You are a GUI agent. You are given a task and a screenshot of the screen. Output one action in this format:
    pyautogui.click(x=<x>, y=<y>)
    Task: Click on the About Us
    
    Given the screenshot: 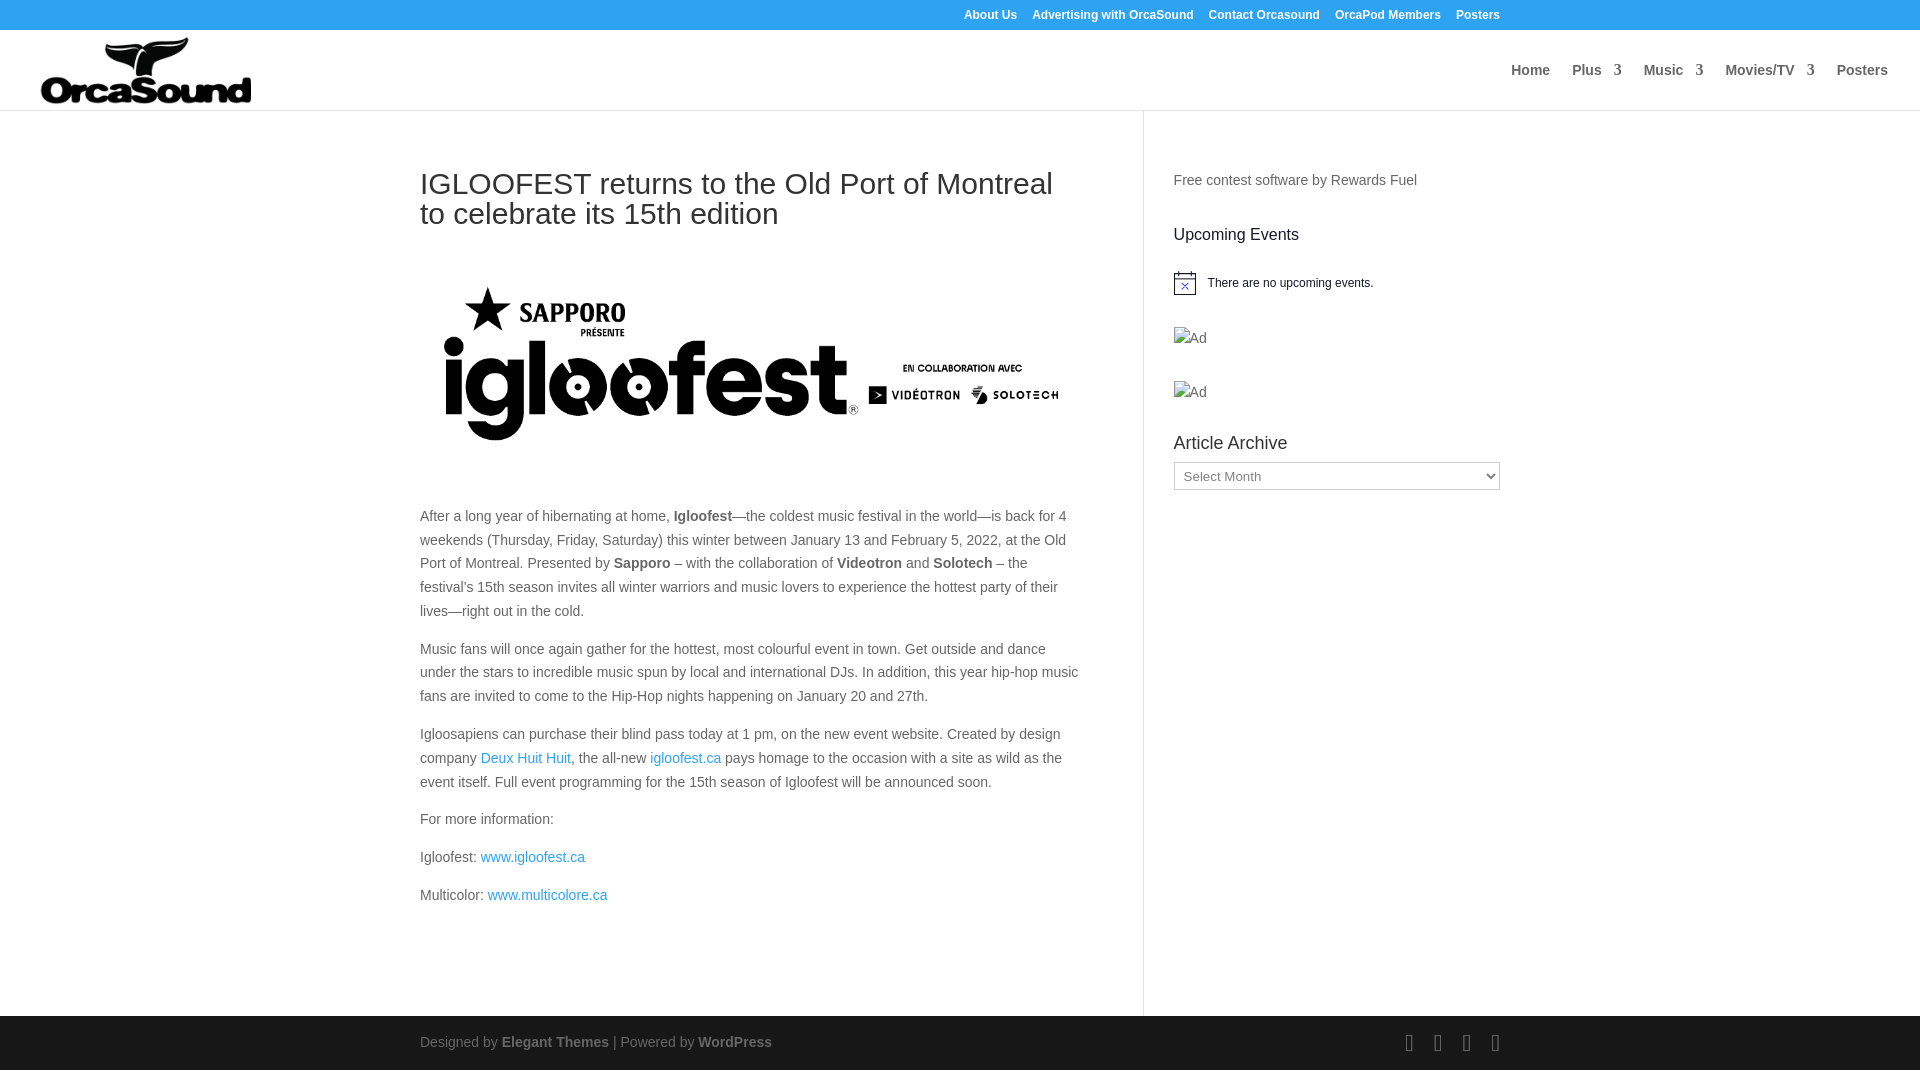 What is the action you would take?
    pyautogui.click(x=990, y=19)
    